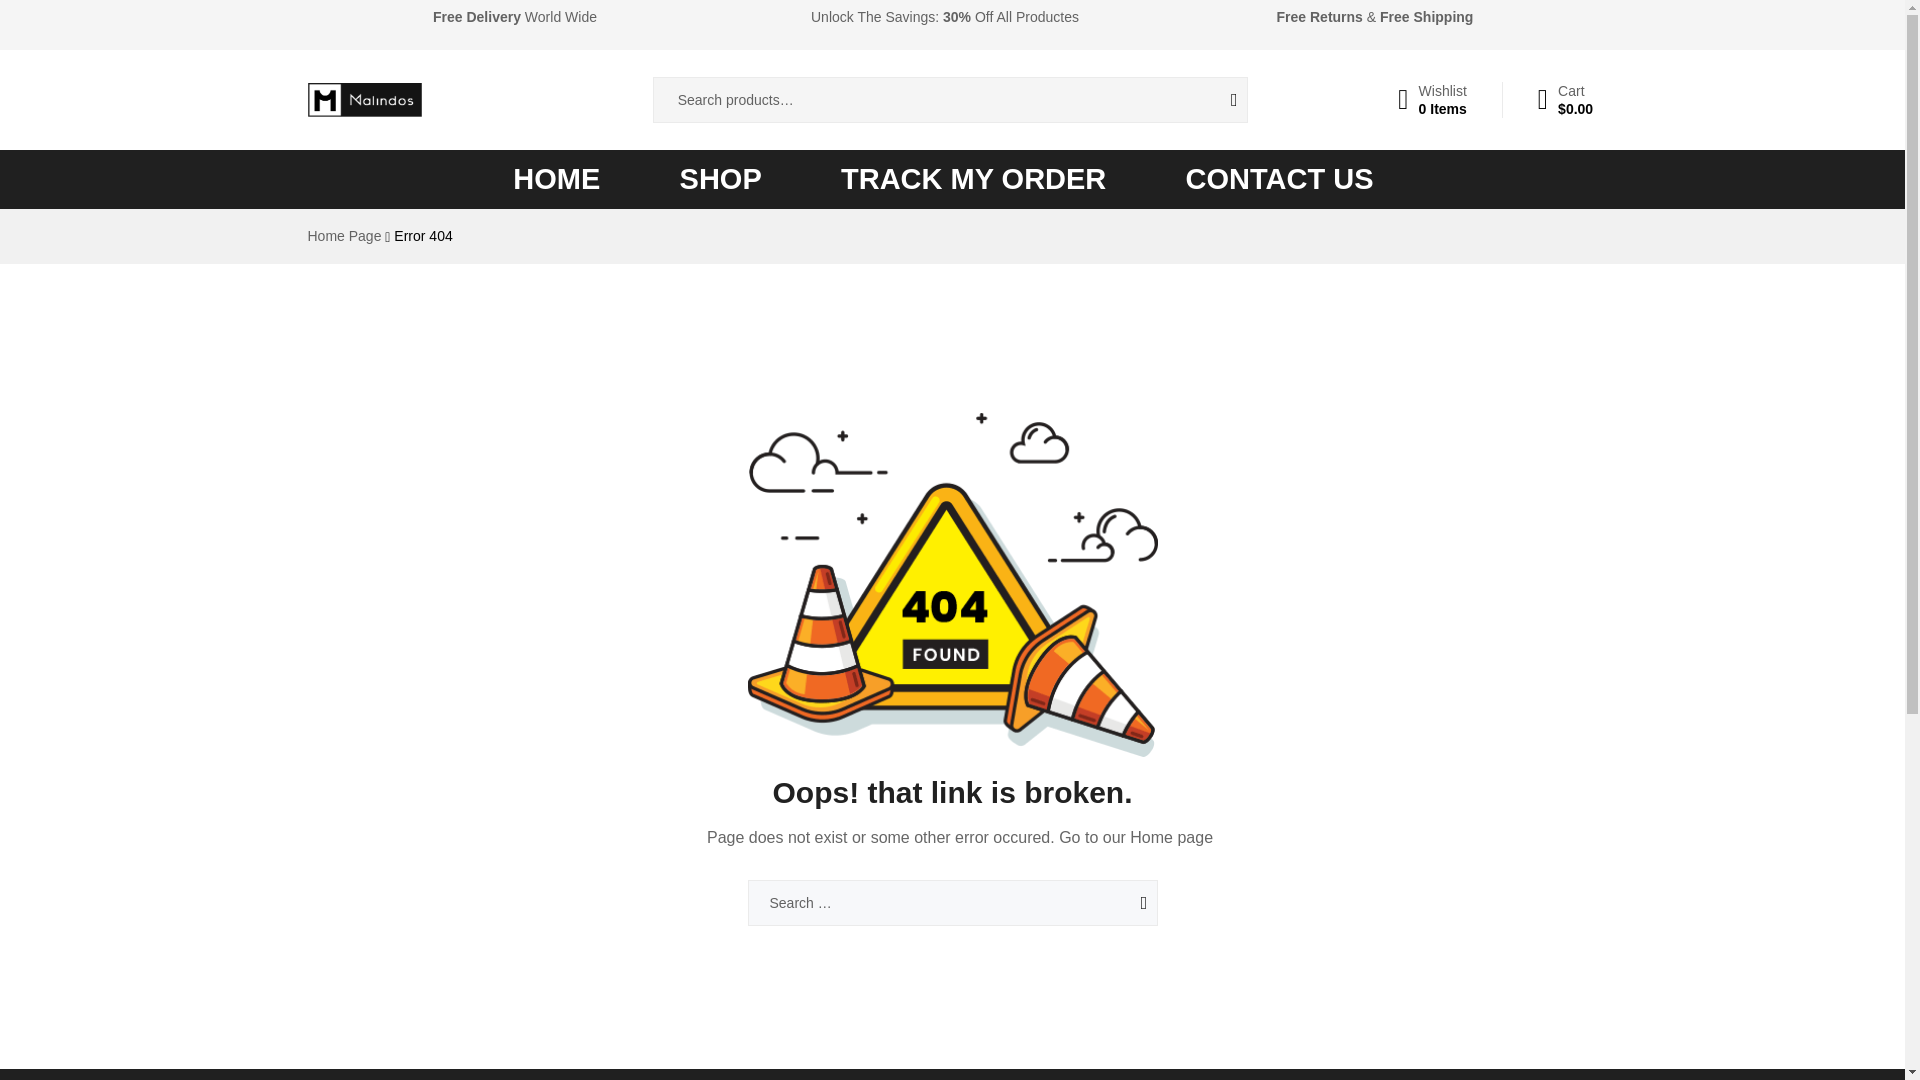  Describe the element at coordinates (1432, 100) in the screenshot. I see `SHOP` at that location.